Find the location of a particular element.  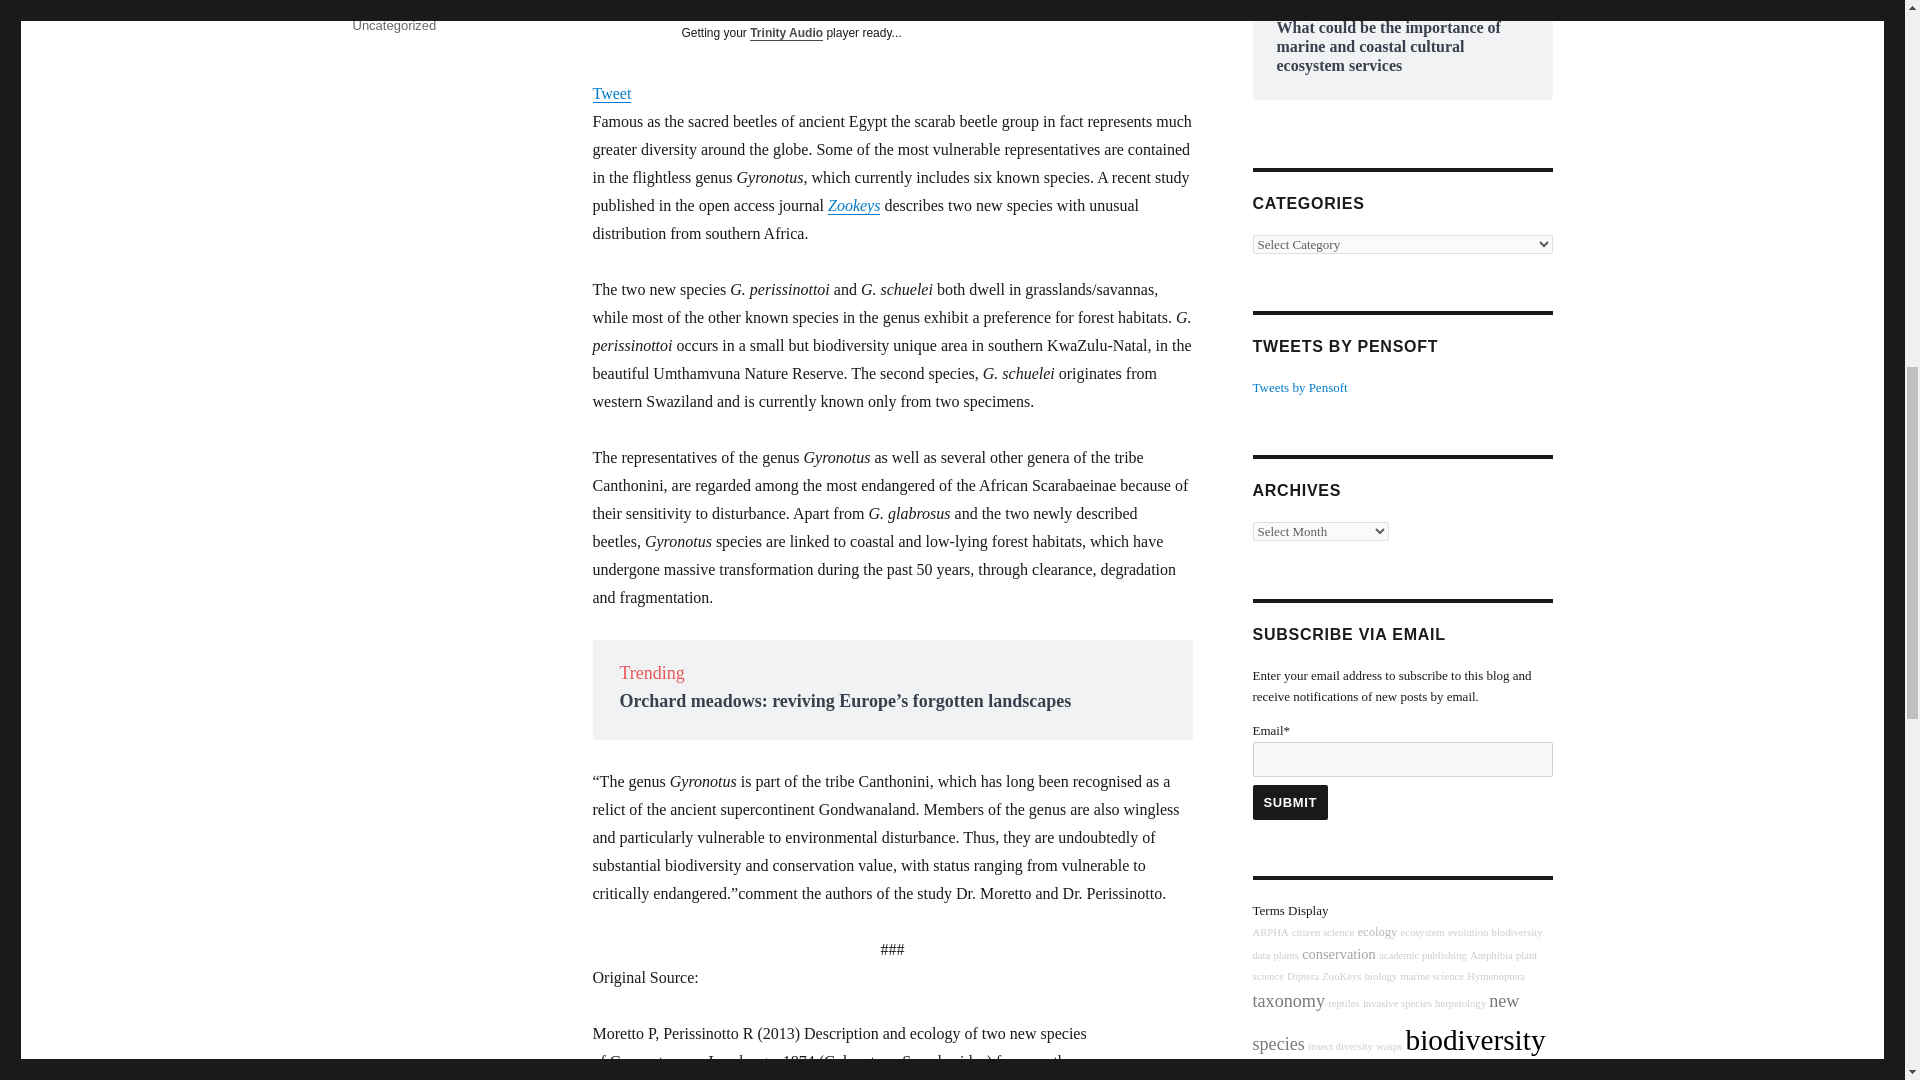

Zookeys is located at coordinates (853, 204).